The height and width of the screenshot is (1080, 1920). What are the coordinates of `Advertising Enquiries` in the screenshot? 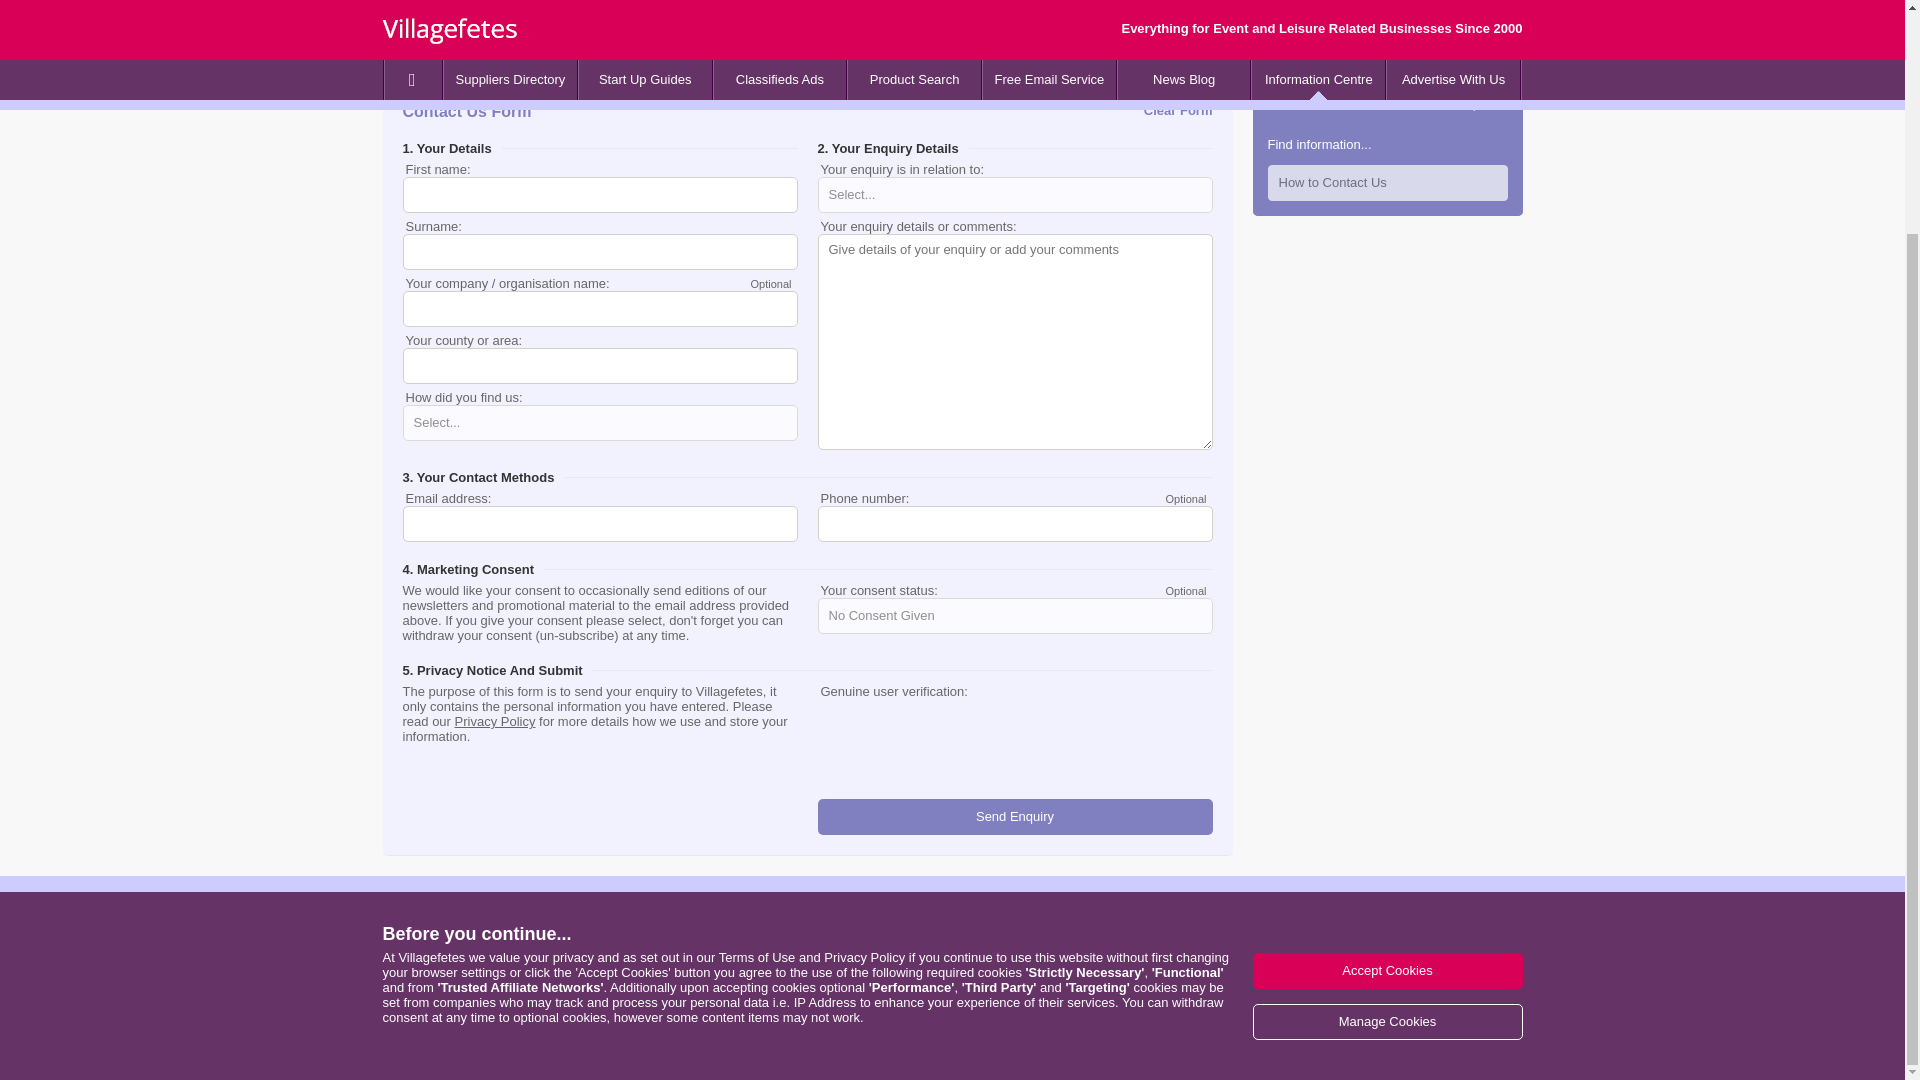 It's located at (1018, 928).